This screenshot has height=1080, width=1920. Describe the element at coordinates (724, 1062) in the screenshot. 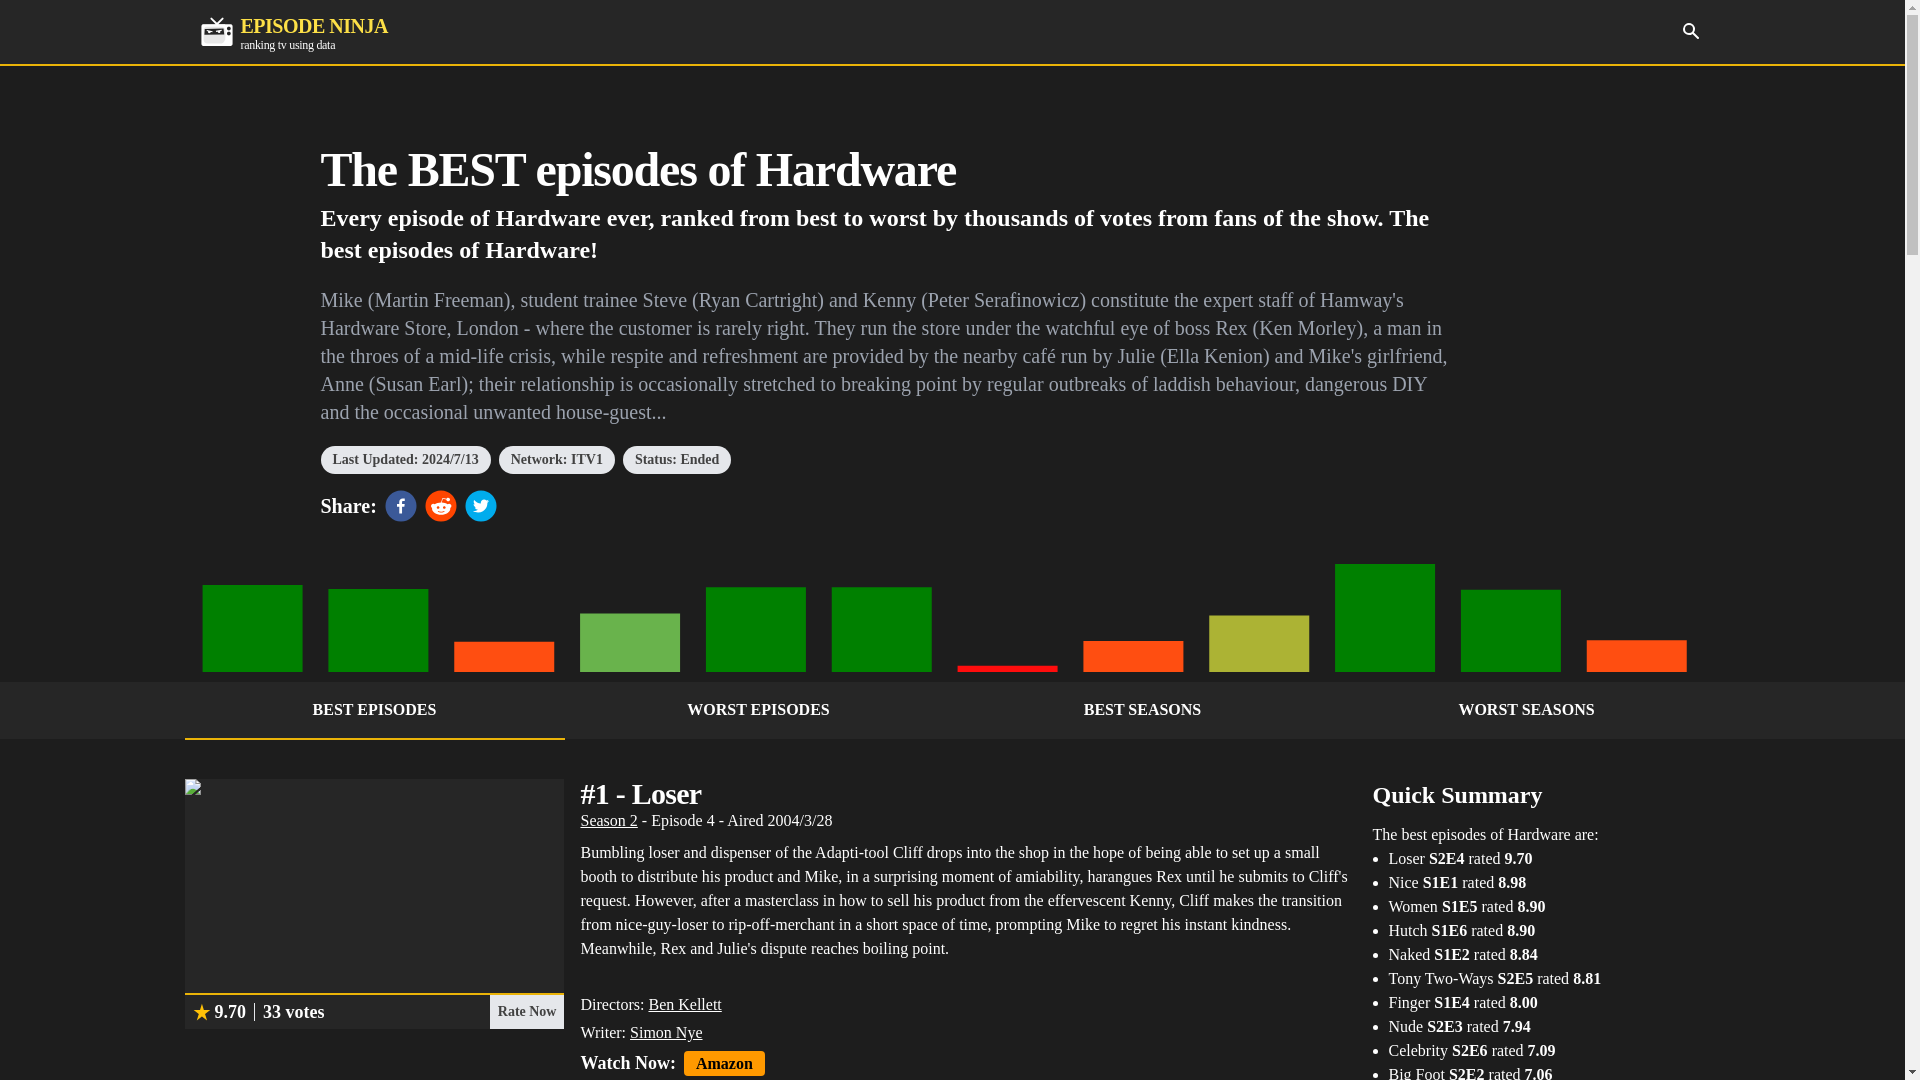

I see `Amazon` at that location.